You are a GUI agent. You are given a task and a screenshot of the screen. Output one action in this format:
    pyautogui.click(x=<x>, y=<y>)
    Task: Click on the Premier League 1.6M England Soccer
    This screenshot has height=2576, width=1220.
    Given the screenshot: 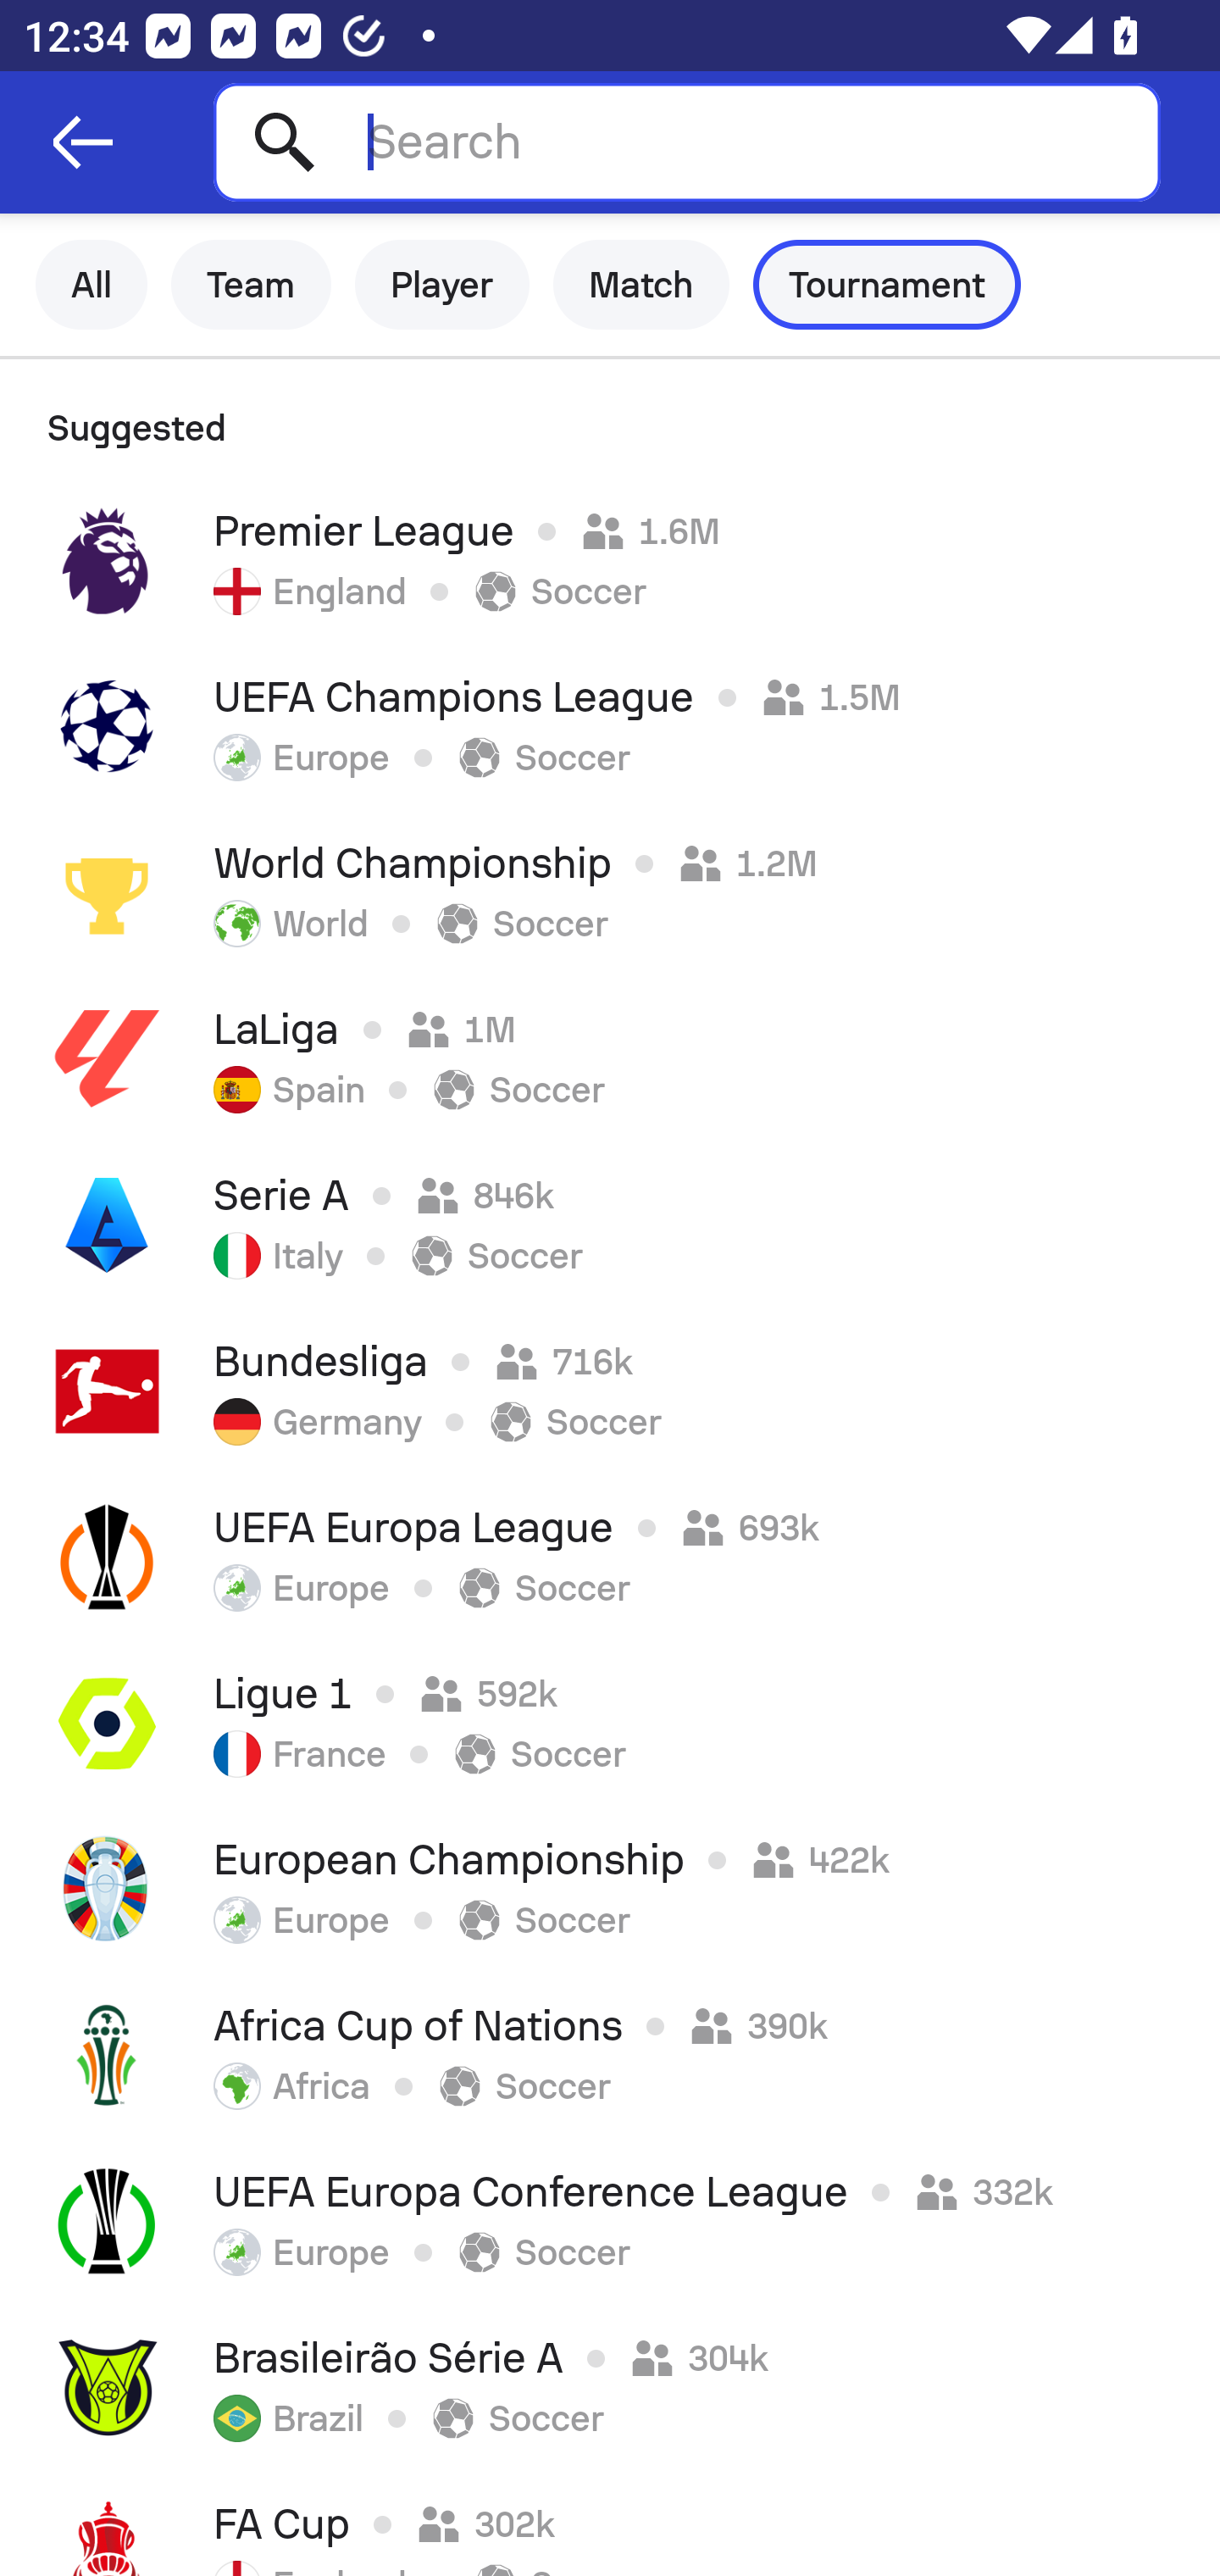 What is the action you would take?
    pyautogui.click(x=610, y=561)
    